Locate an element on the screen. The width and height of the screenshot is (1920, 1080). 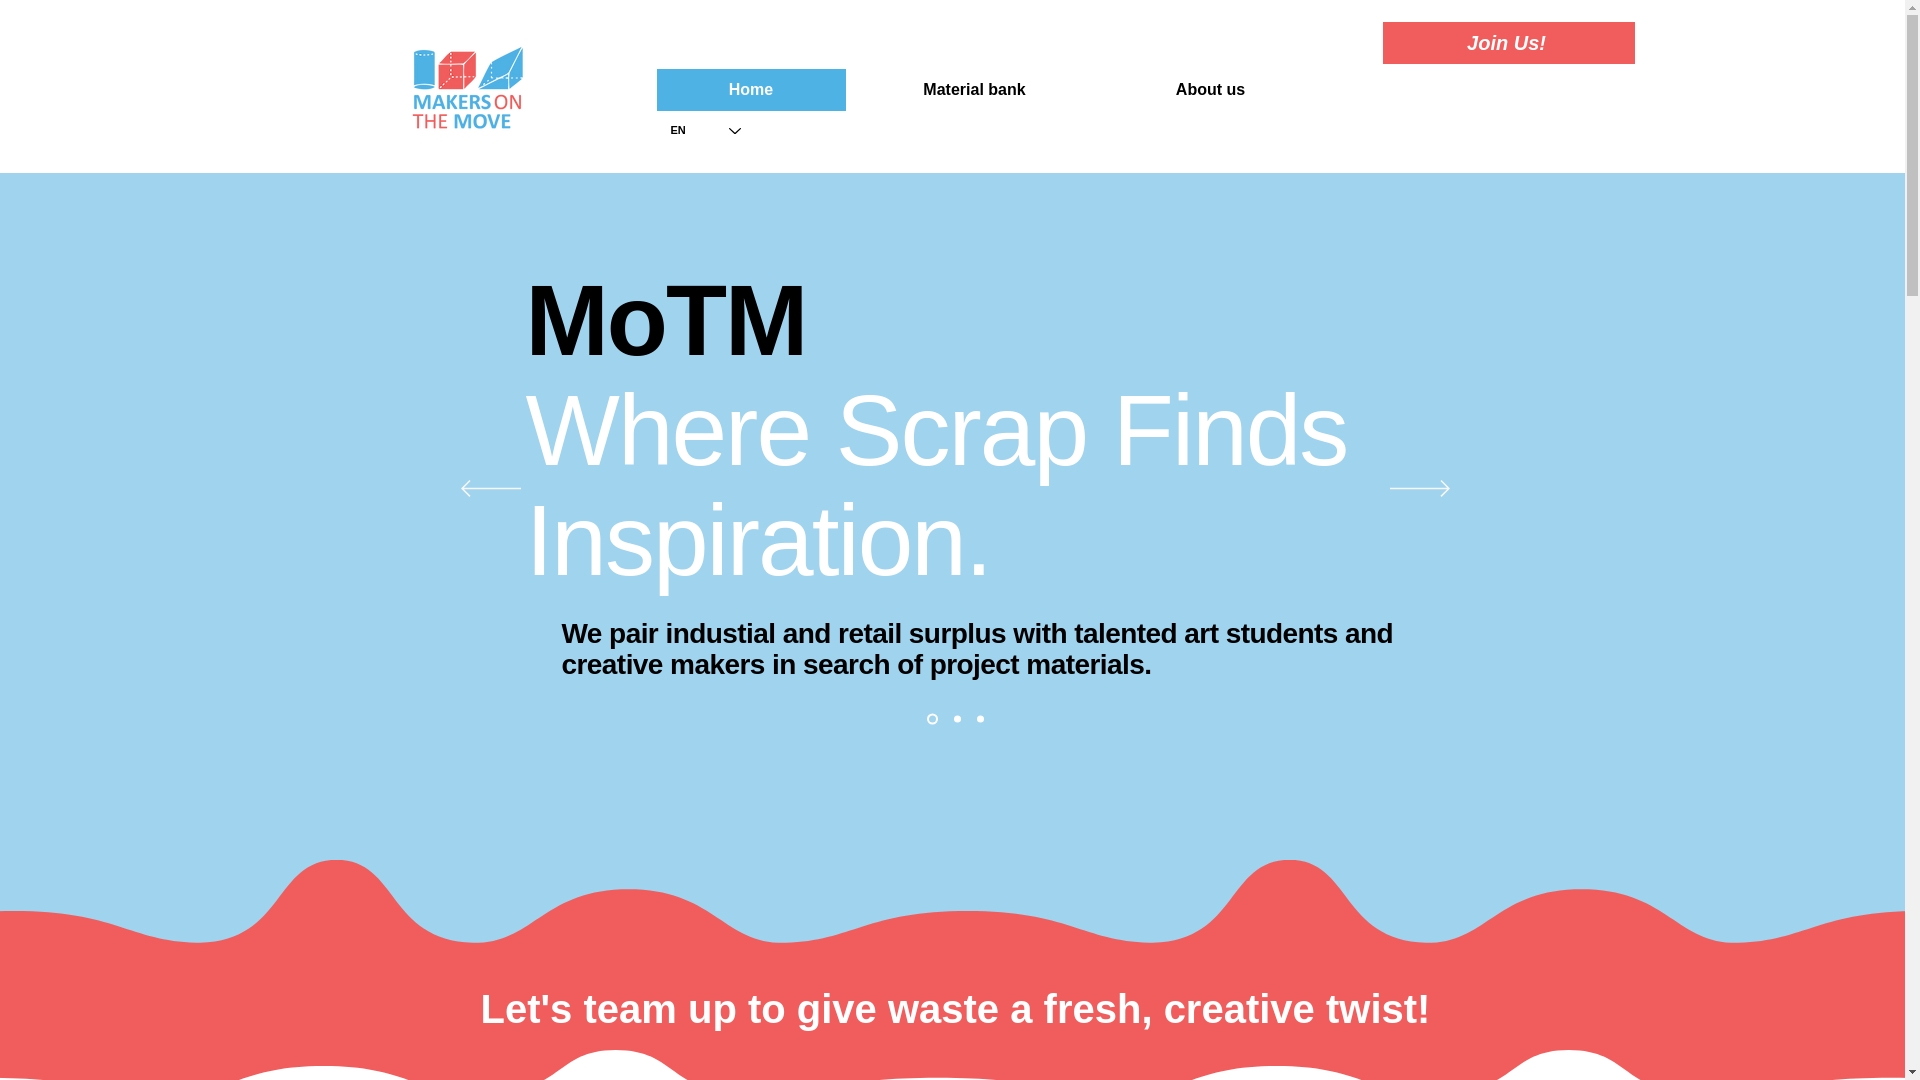
About us is located at coordinates (1210, 90).